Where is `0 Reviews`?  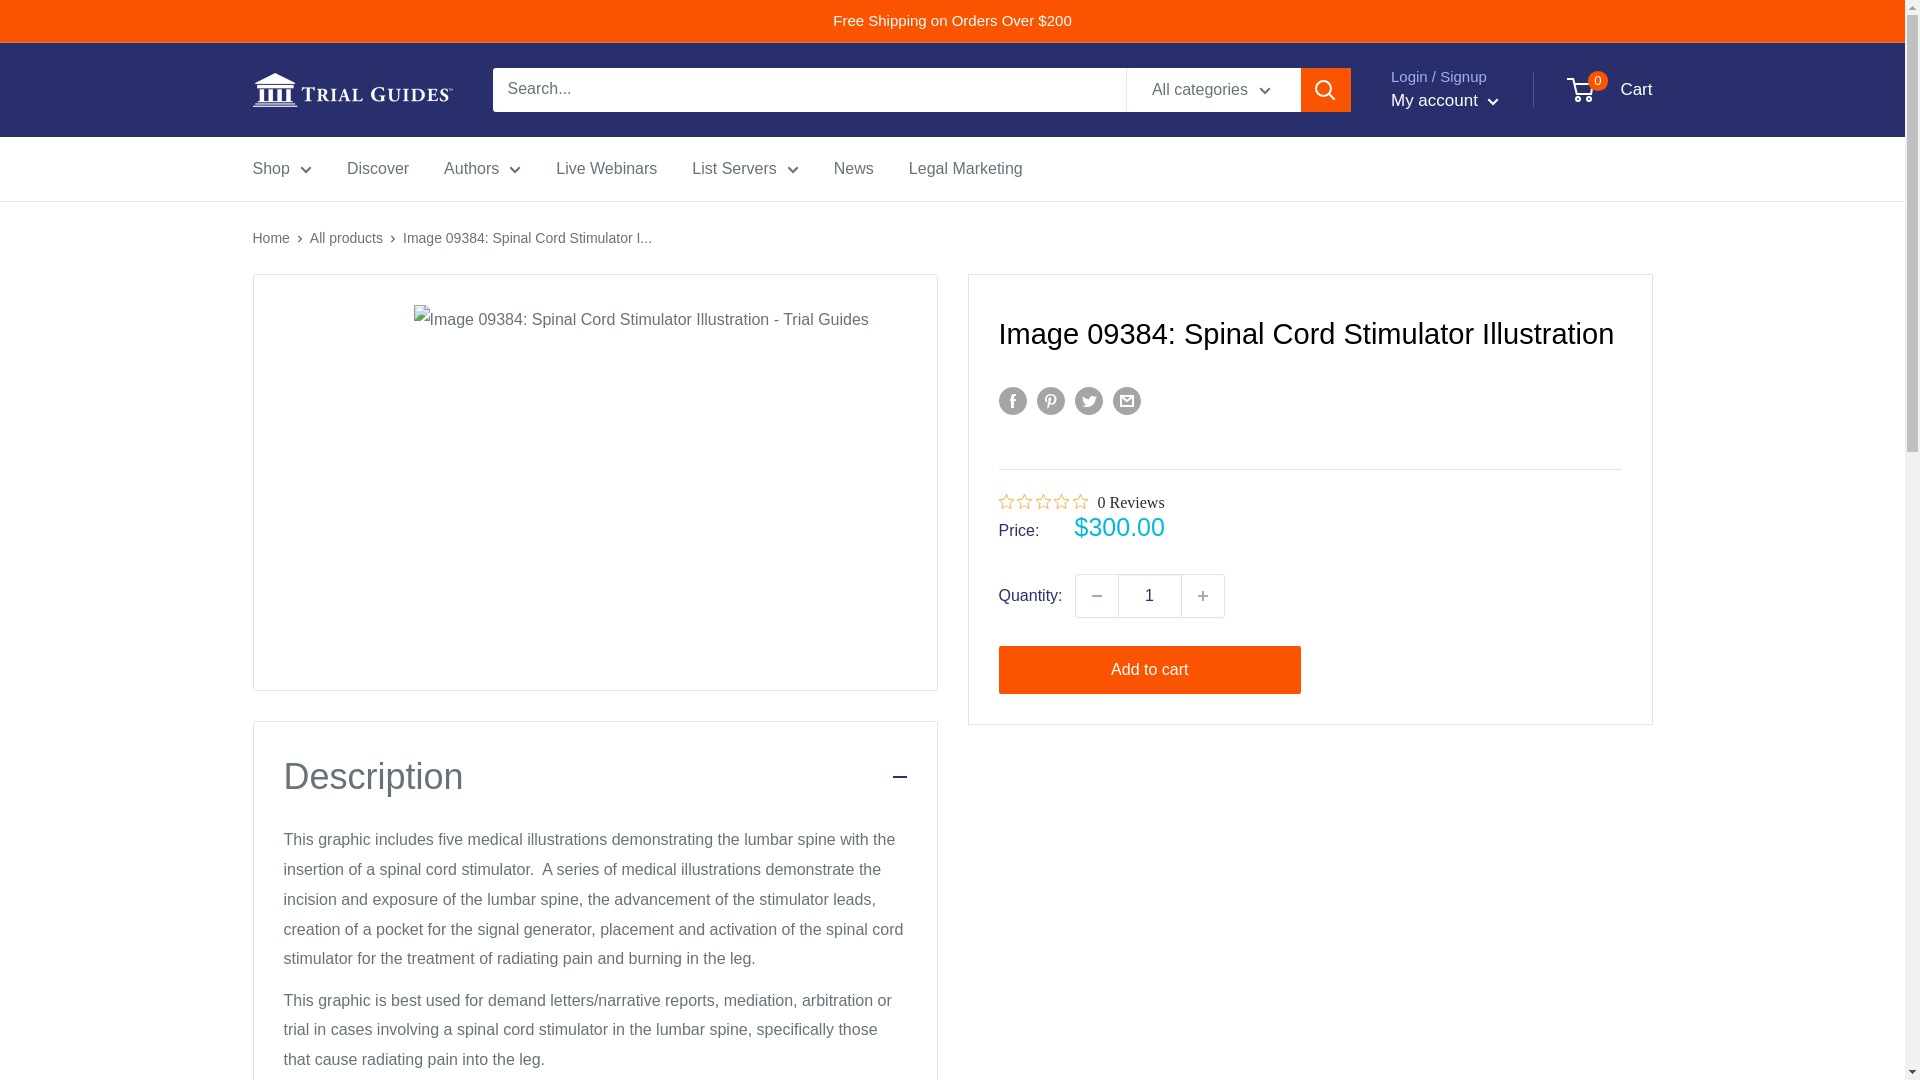
0 Reviews is located at coordinates (1080, 502).